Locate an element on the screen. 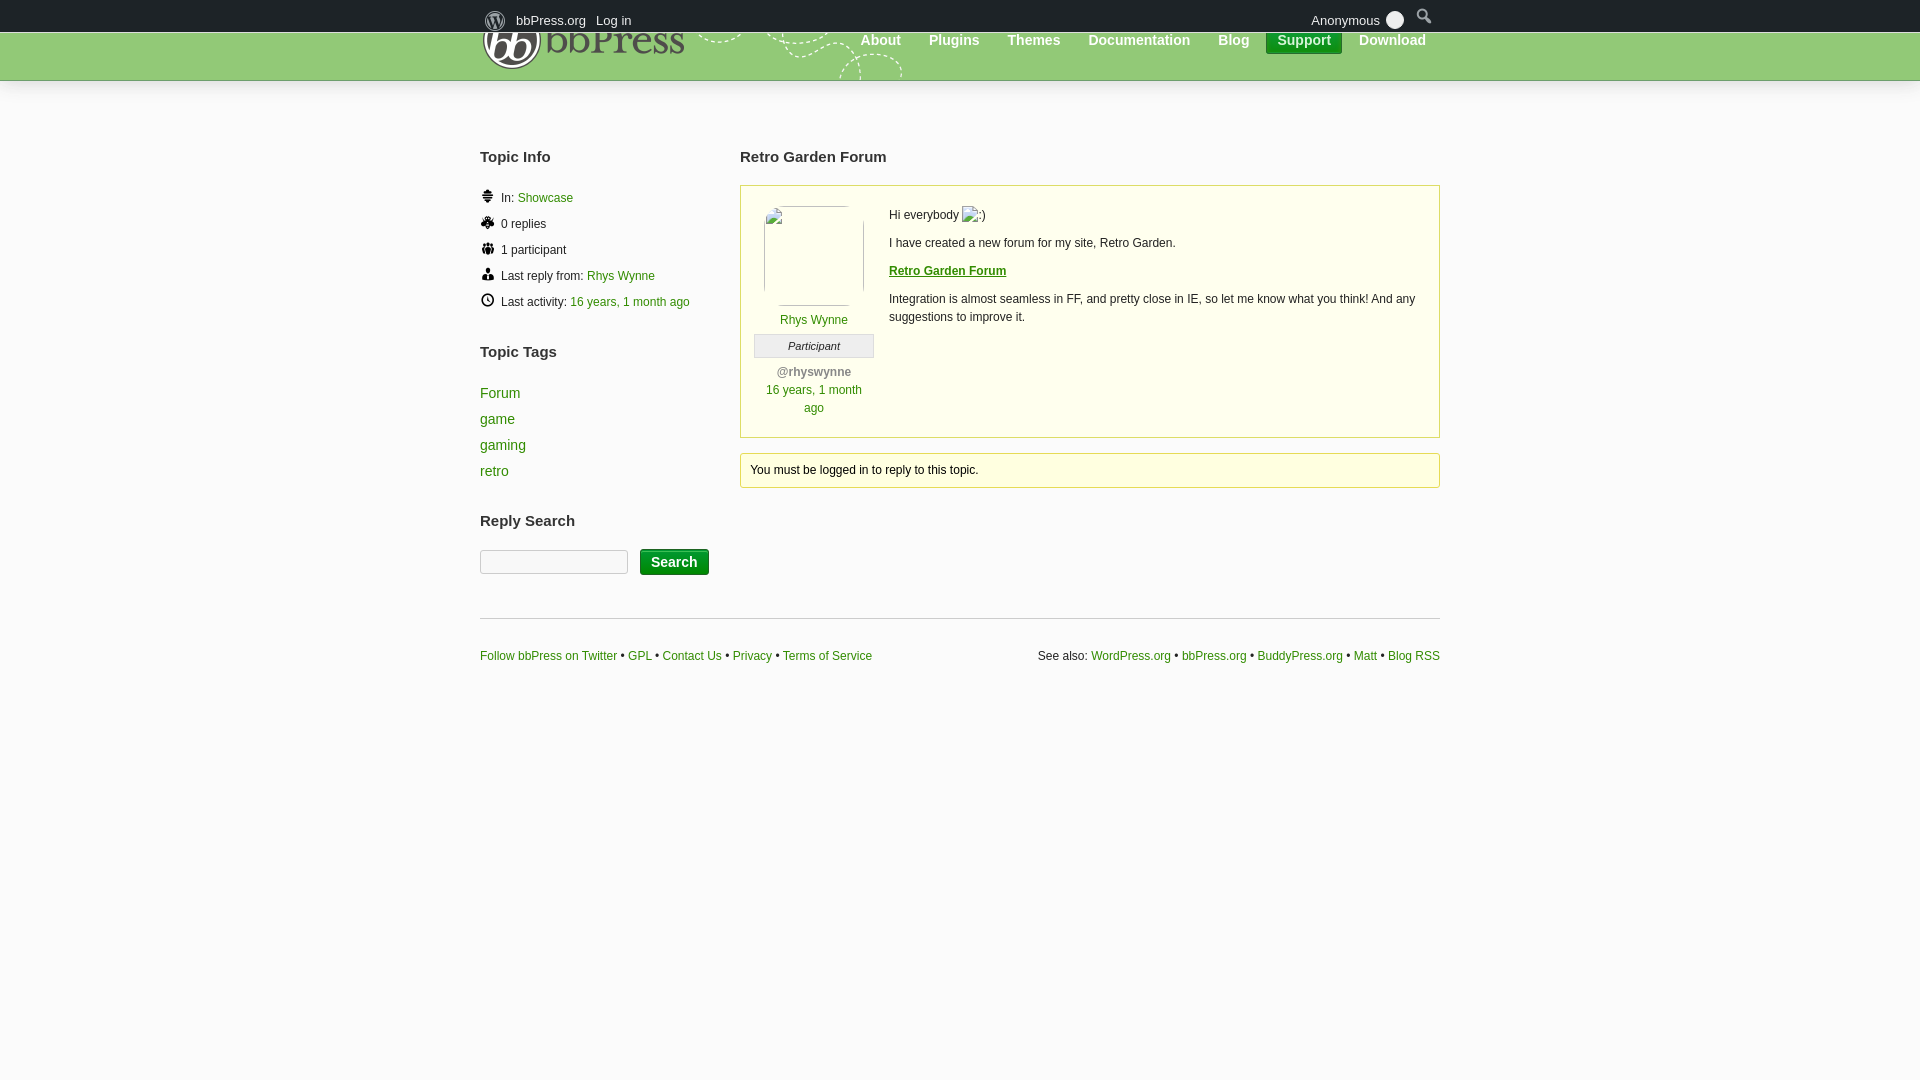 This screenshot has width=1920, height=1080. Rhys Wynne is located at coordinates (814, 312).